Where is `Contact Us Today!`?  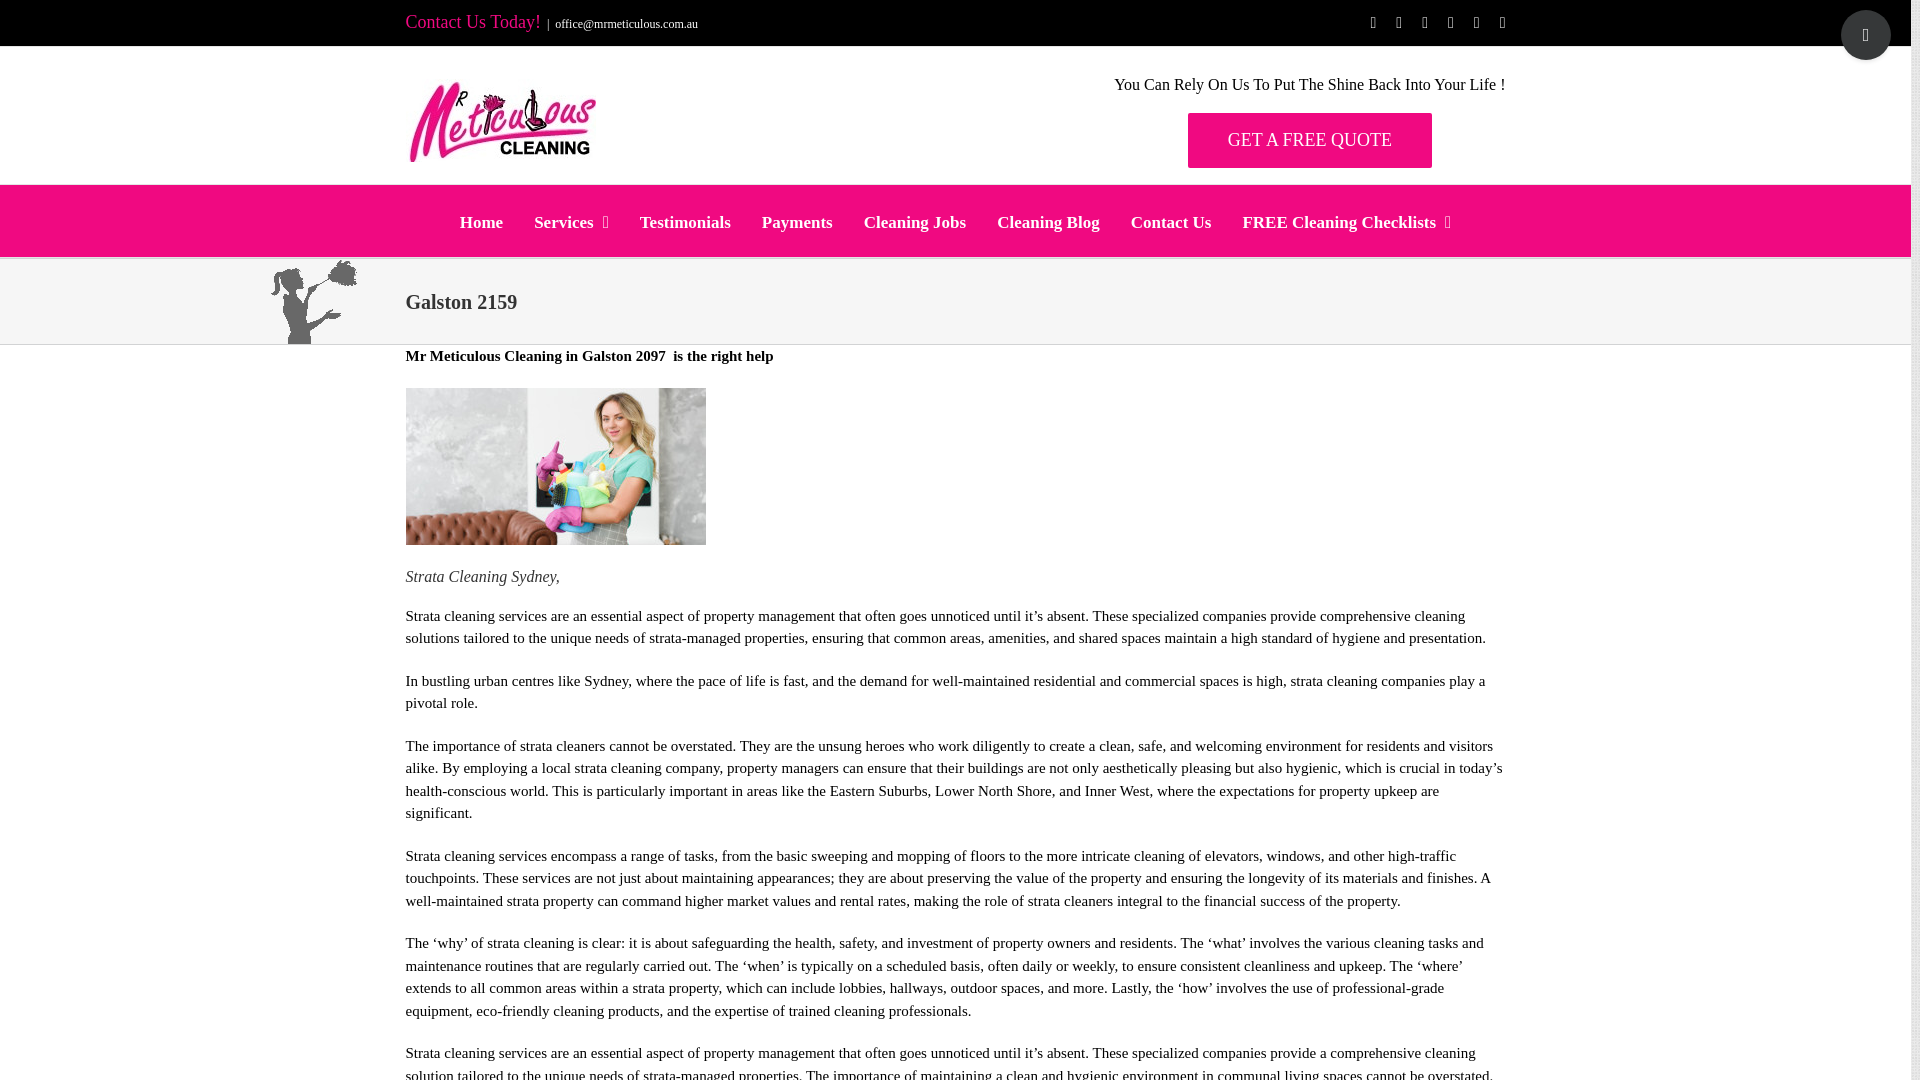
Contact Us Today! is located at coordinates (473, 22).